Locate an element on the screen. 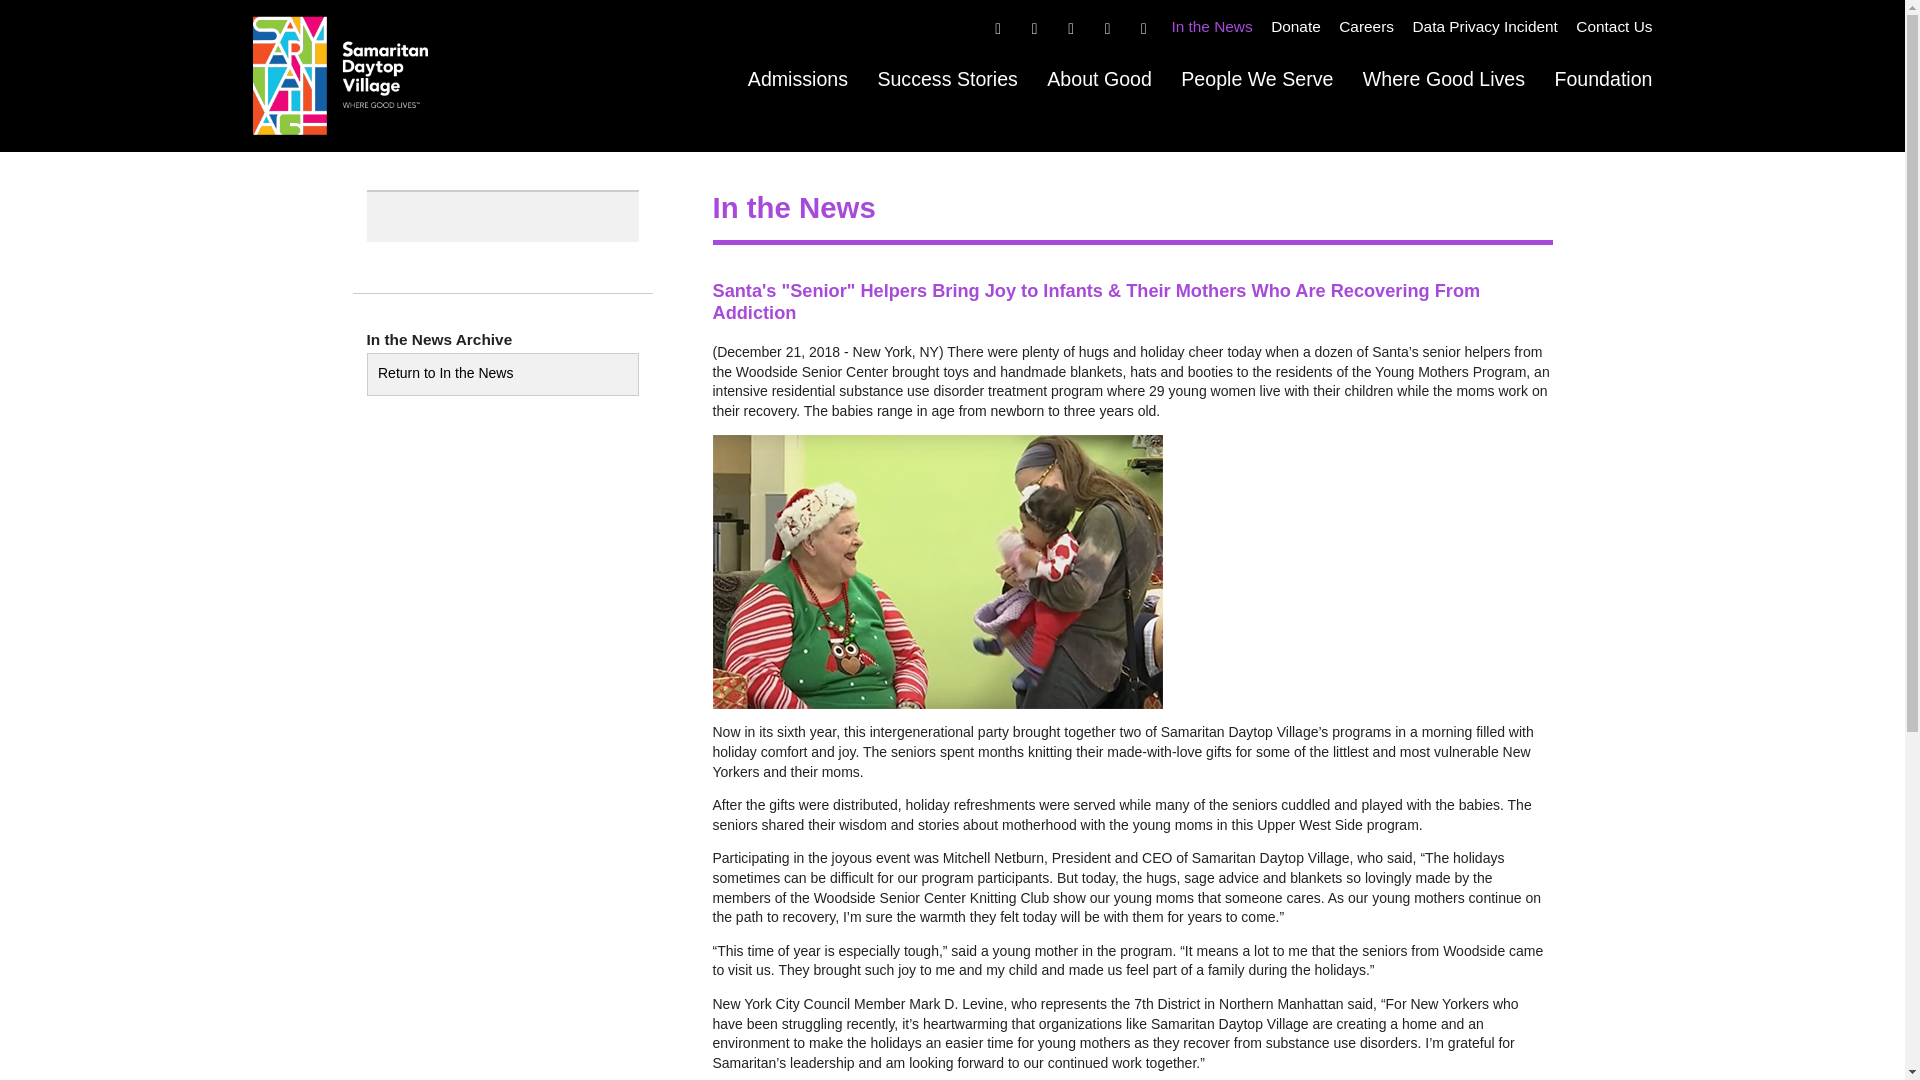  LinkedIn is located at coordinates (1106, 26).